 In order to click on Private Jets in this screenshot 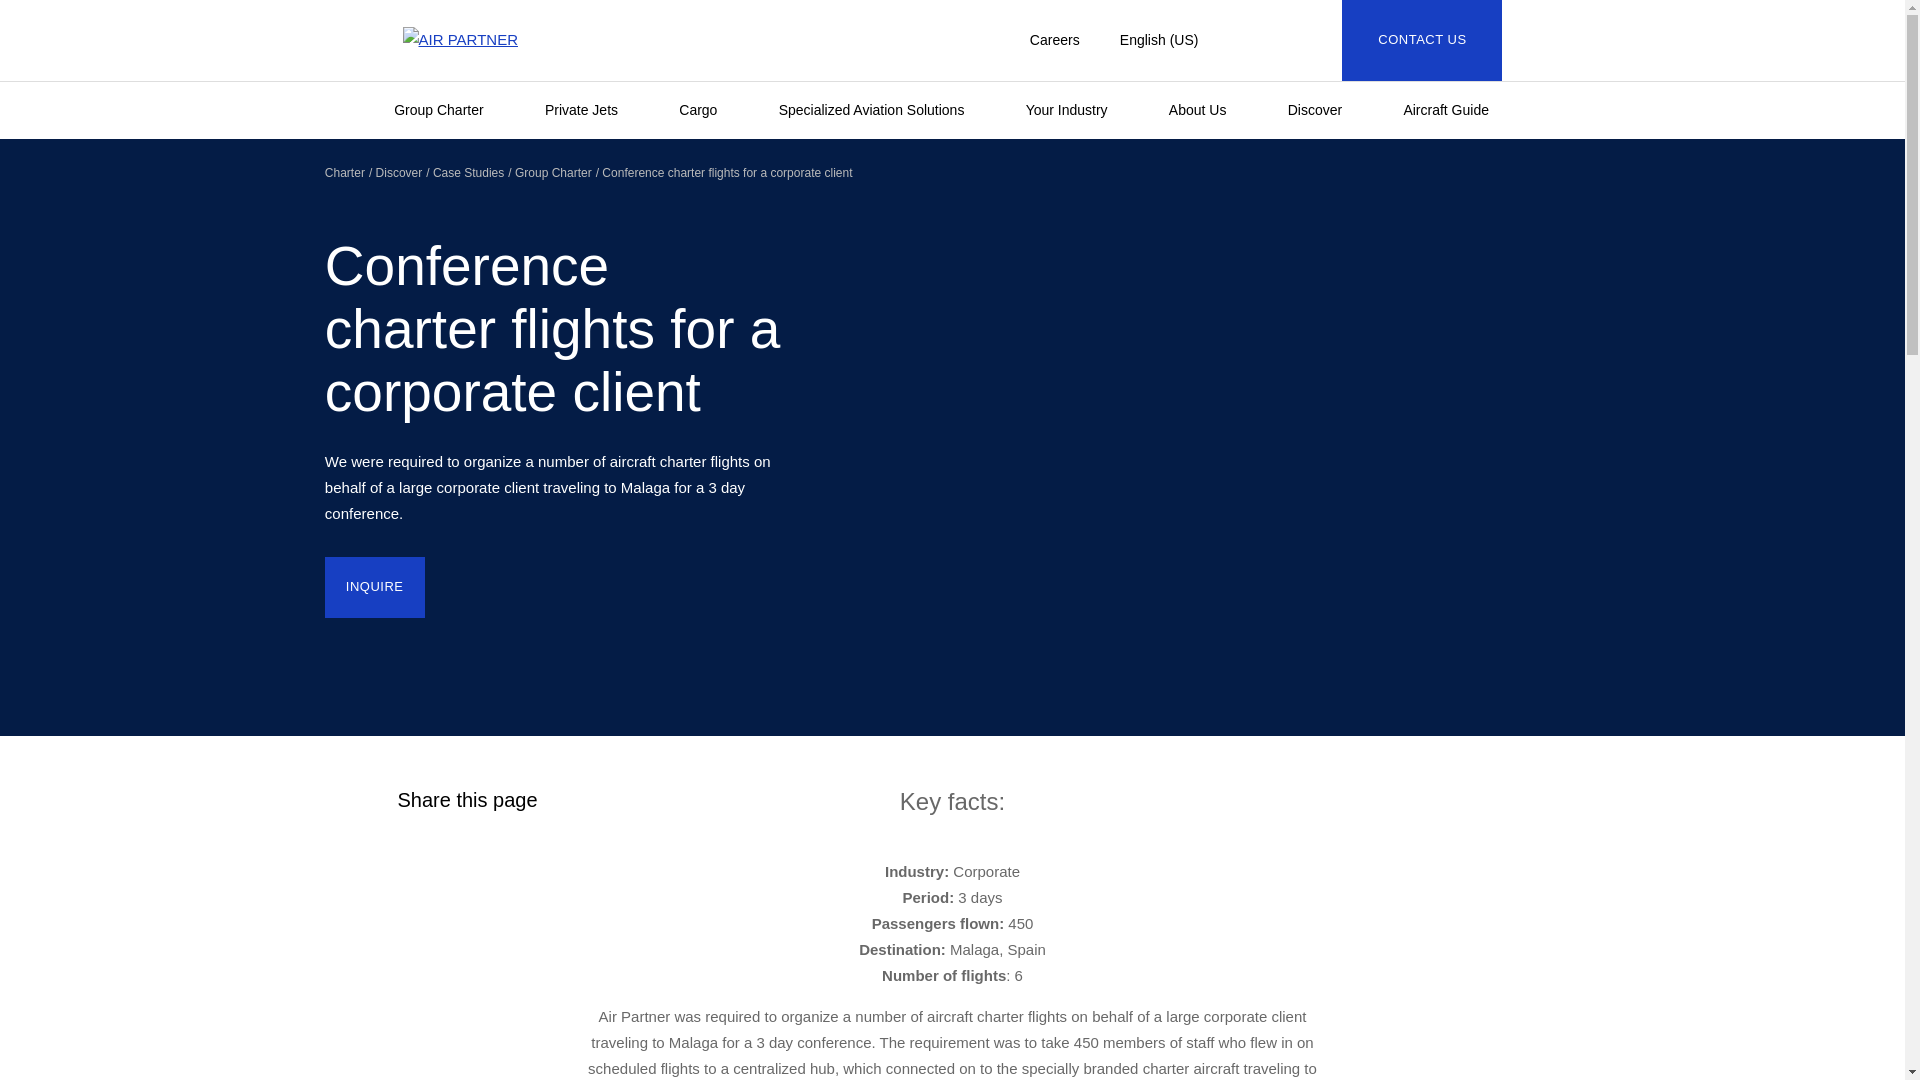, I will do `click(592, 110)`.